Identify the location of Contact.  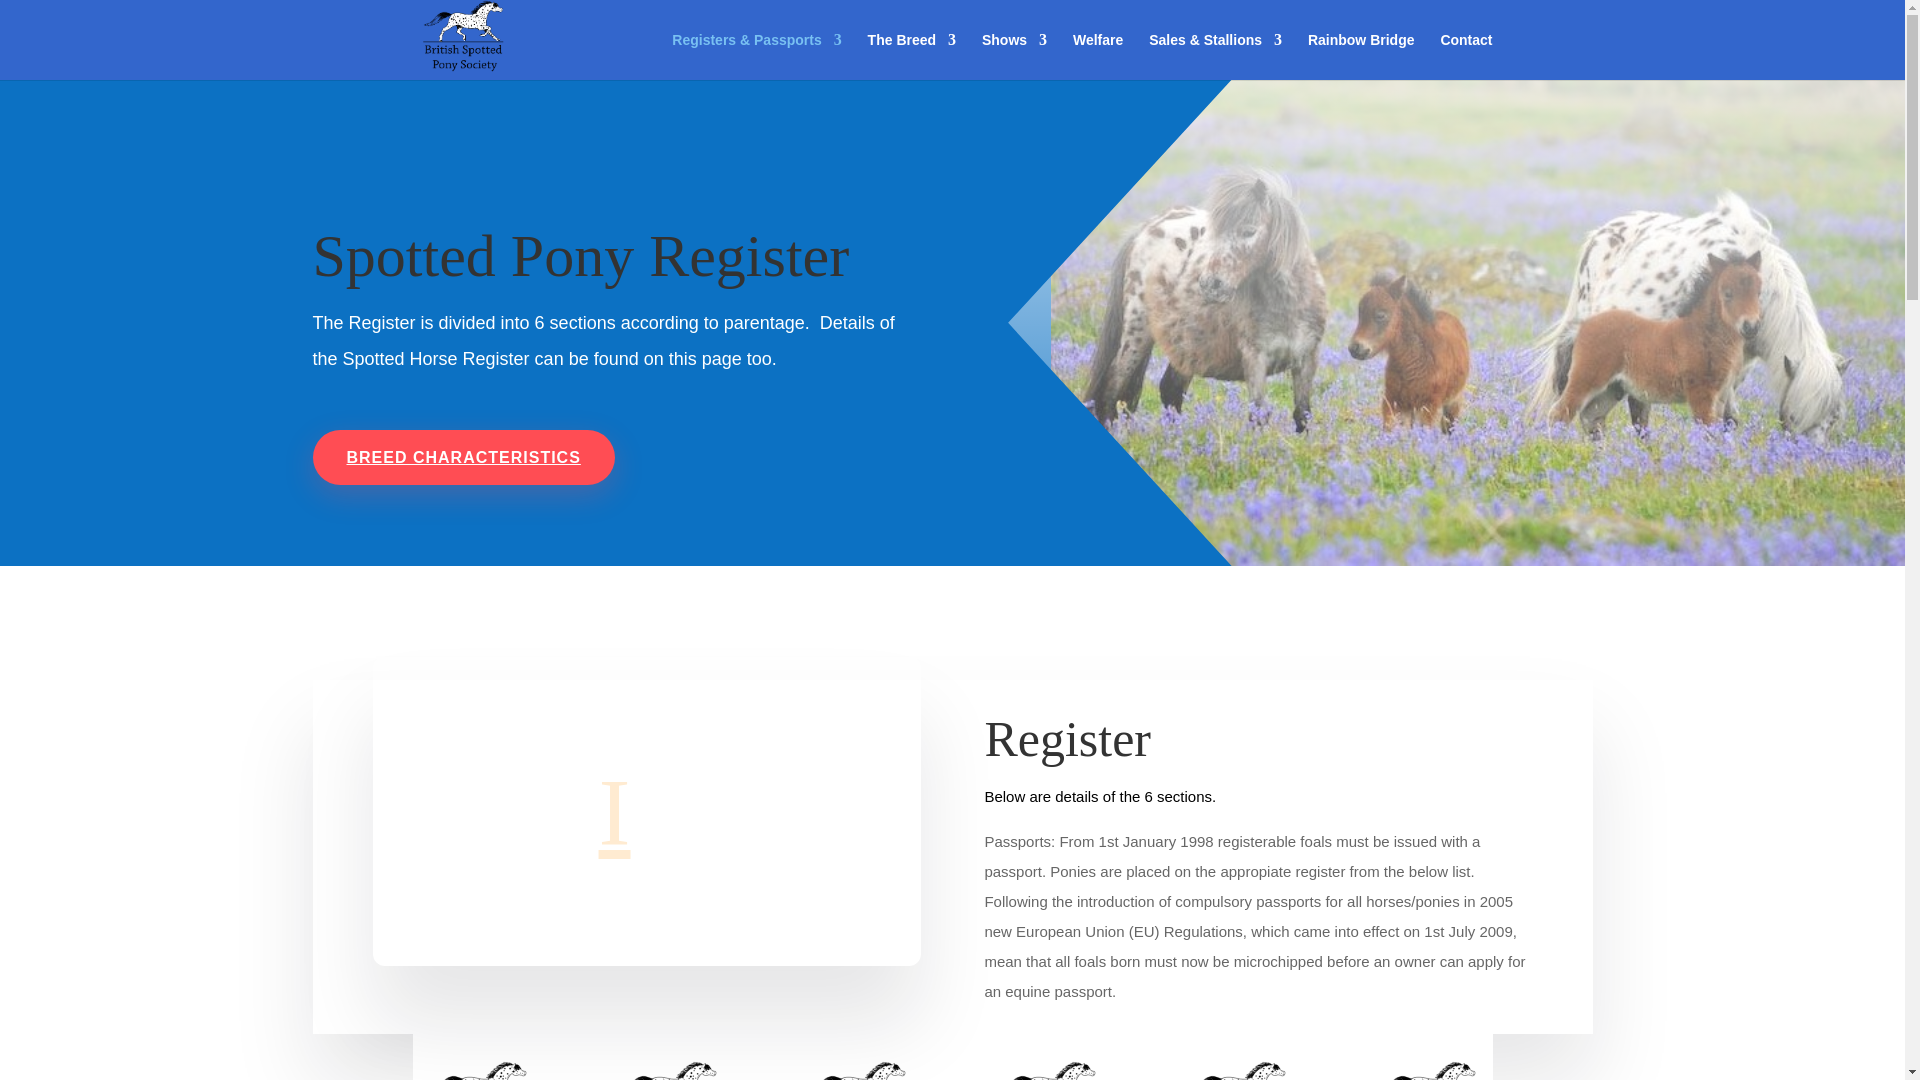
(1466, 56).